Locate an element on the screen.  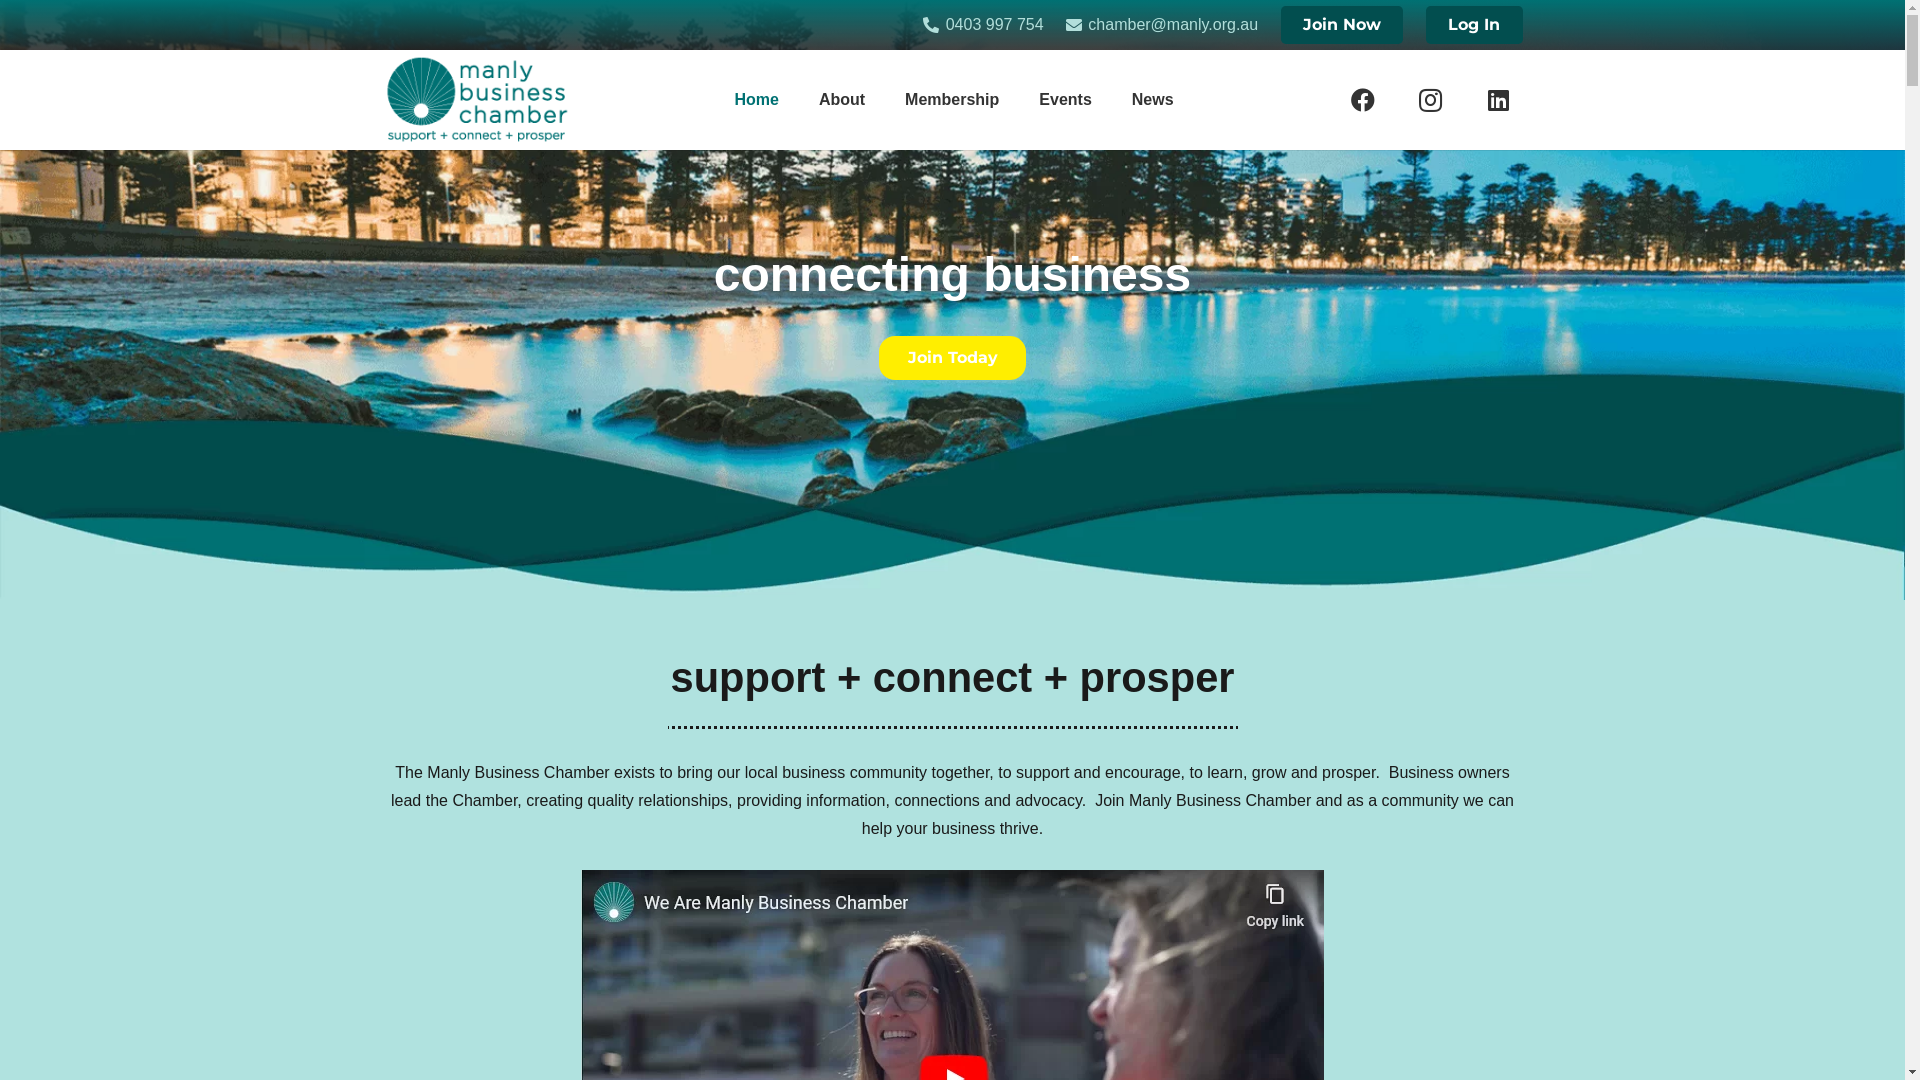
Log In is located at coordinates (1474, 25).